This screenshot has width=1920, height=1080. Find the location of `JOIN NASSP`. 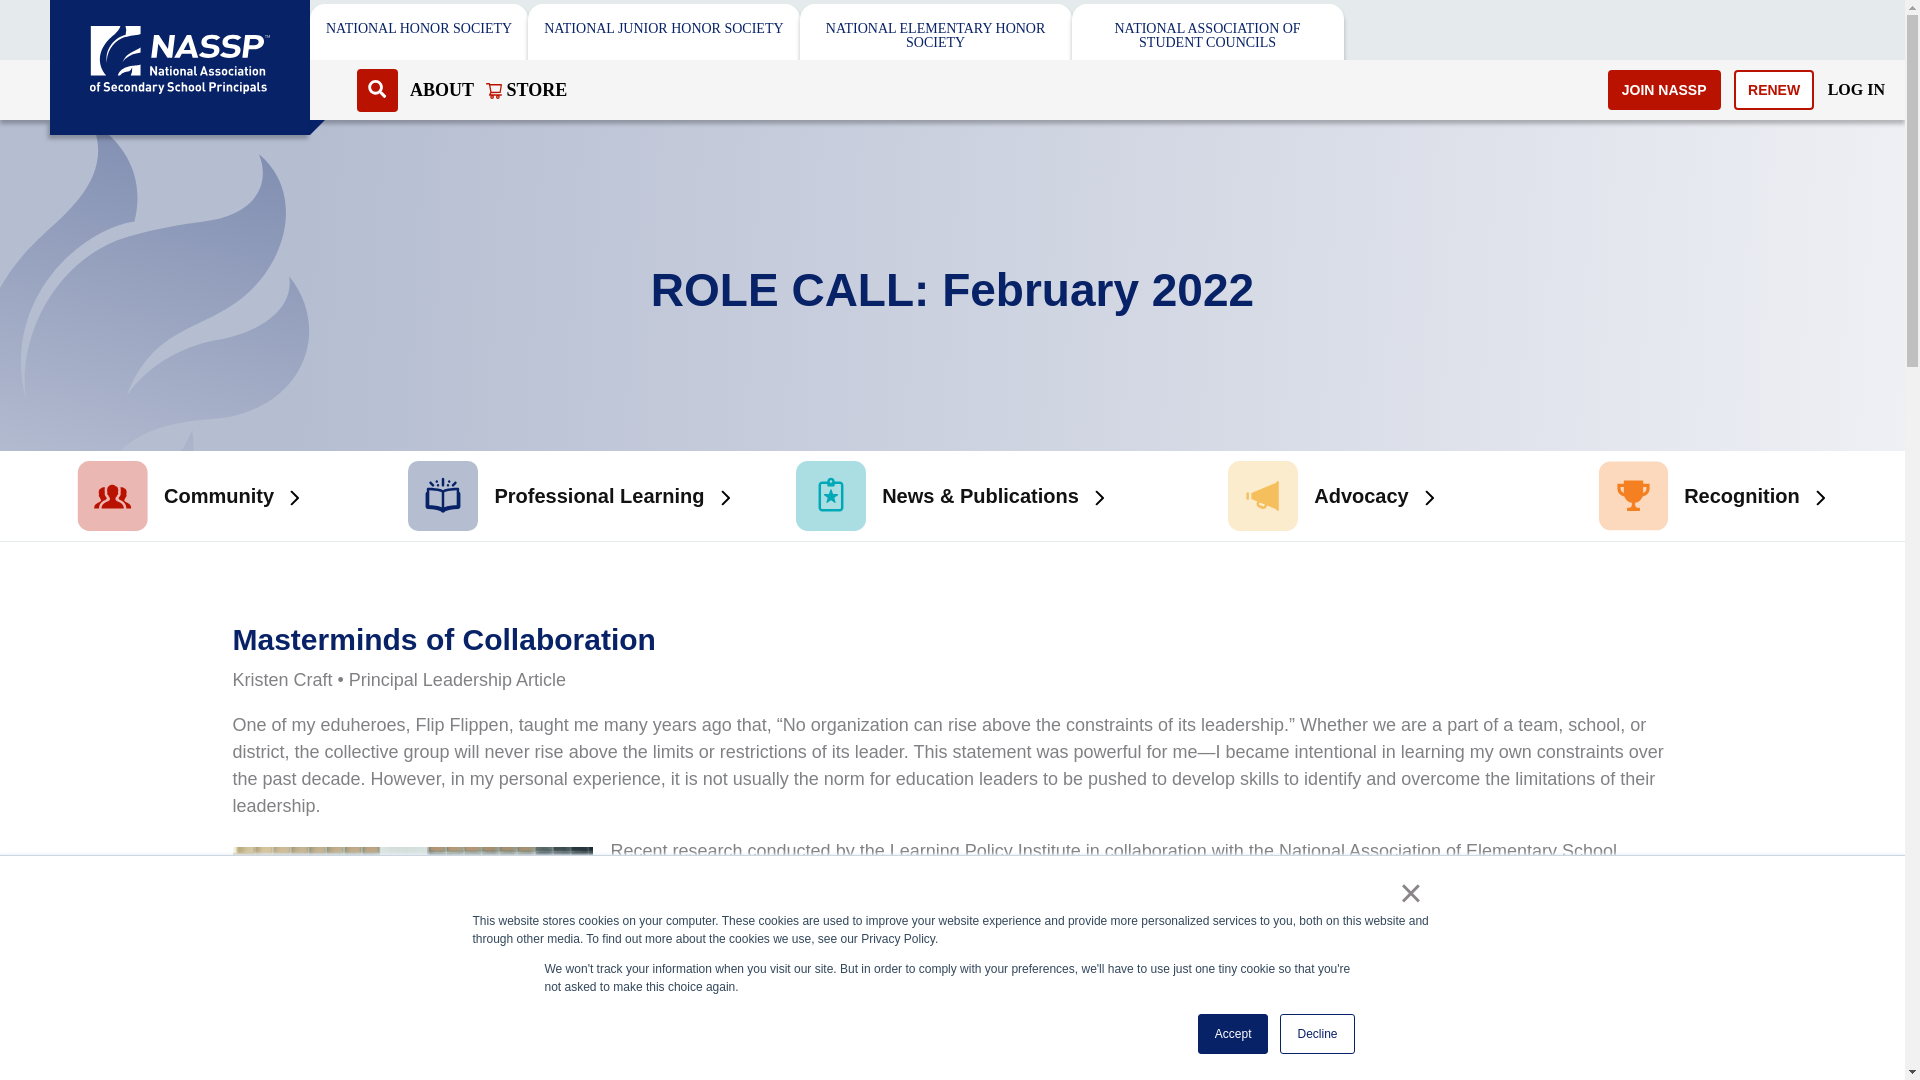

JOIN NASSP is located at coordinates (1664, 90).